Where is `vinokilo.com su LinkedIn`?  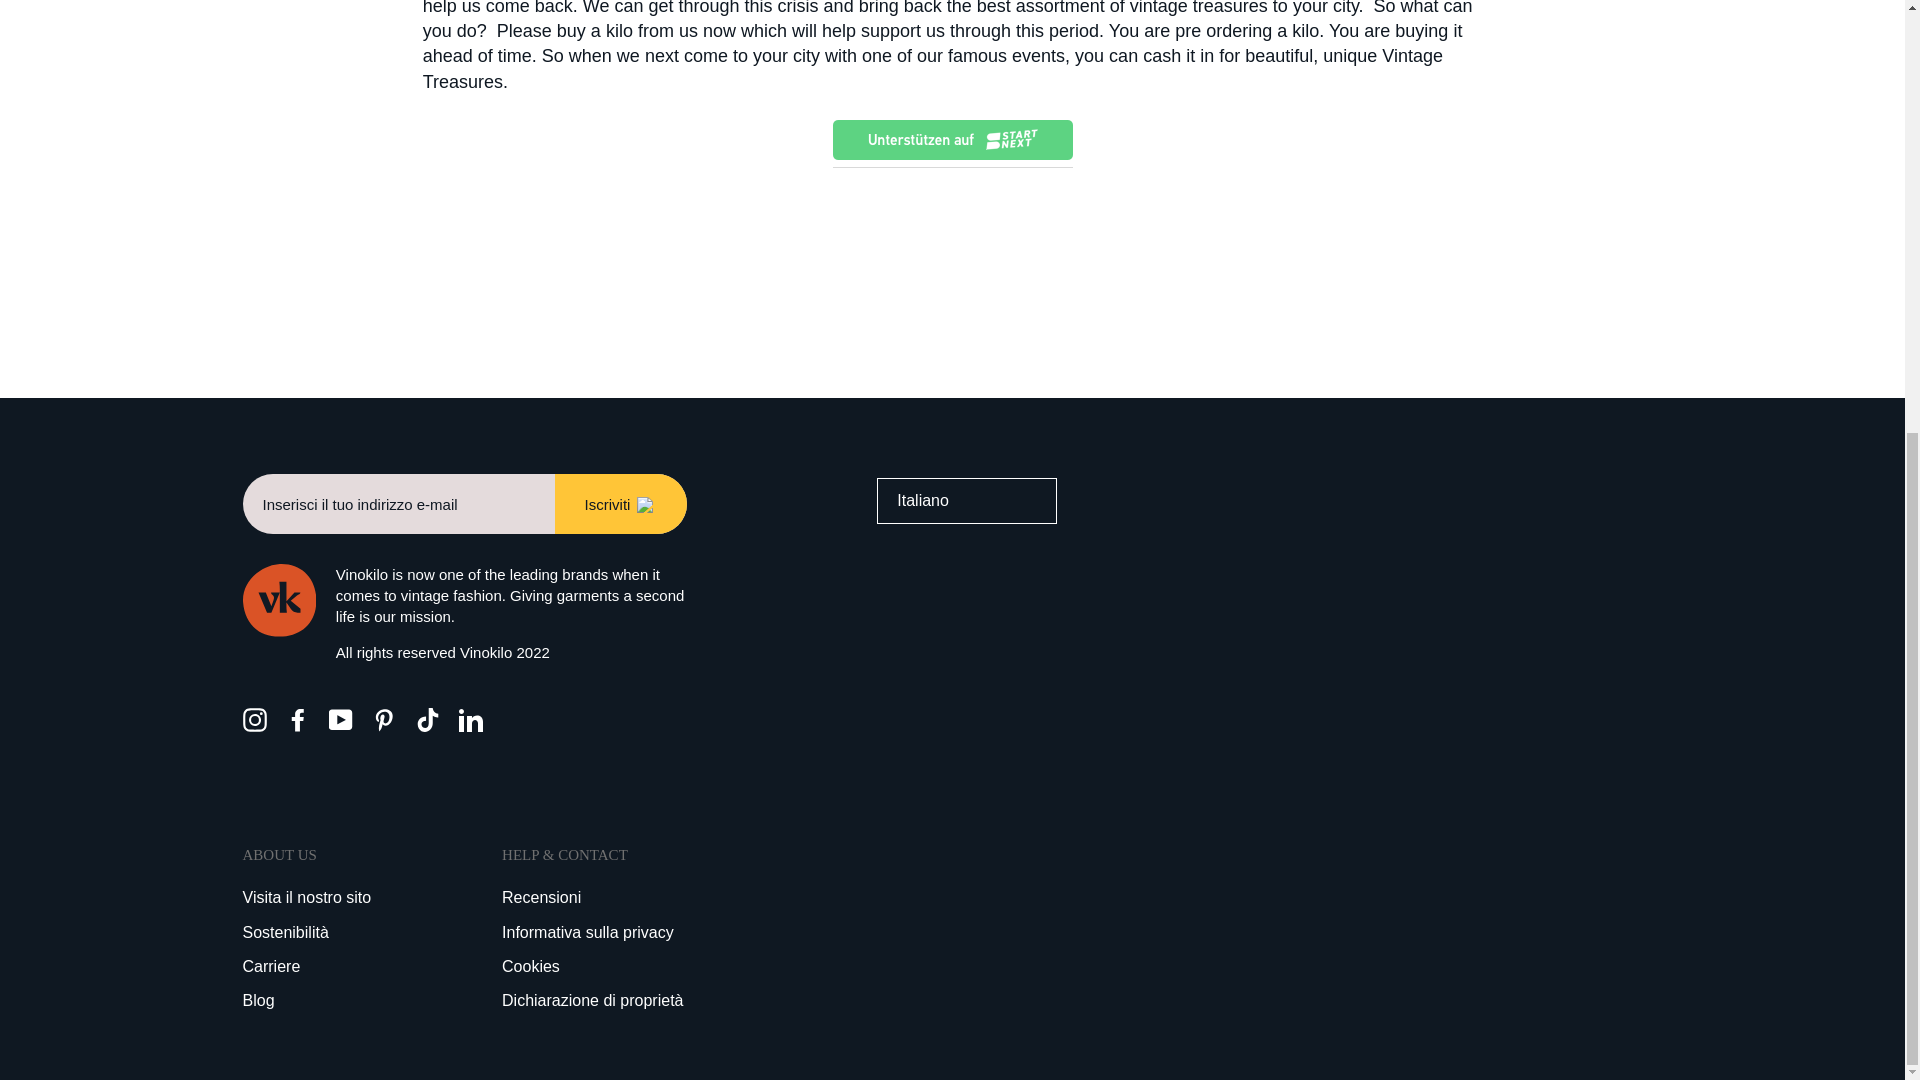
vinokilo.com su LinkedIn is located at coordinates (470, 720).